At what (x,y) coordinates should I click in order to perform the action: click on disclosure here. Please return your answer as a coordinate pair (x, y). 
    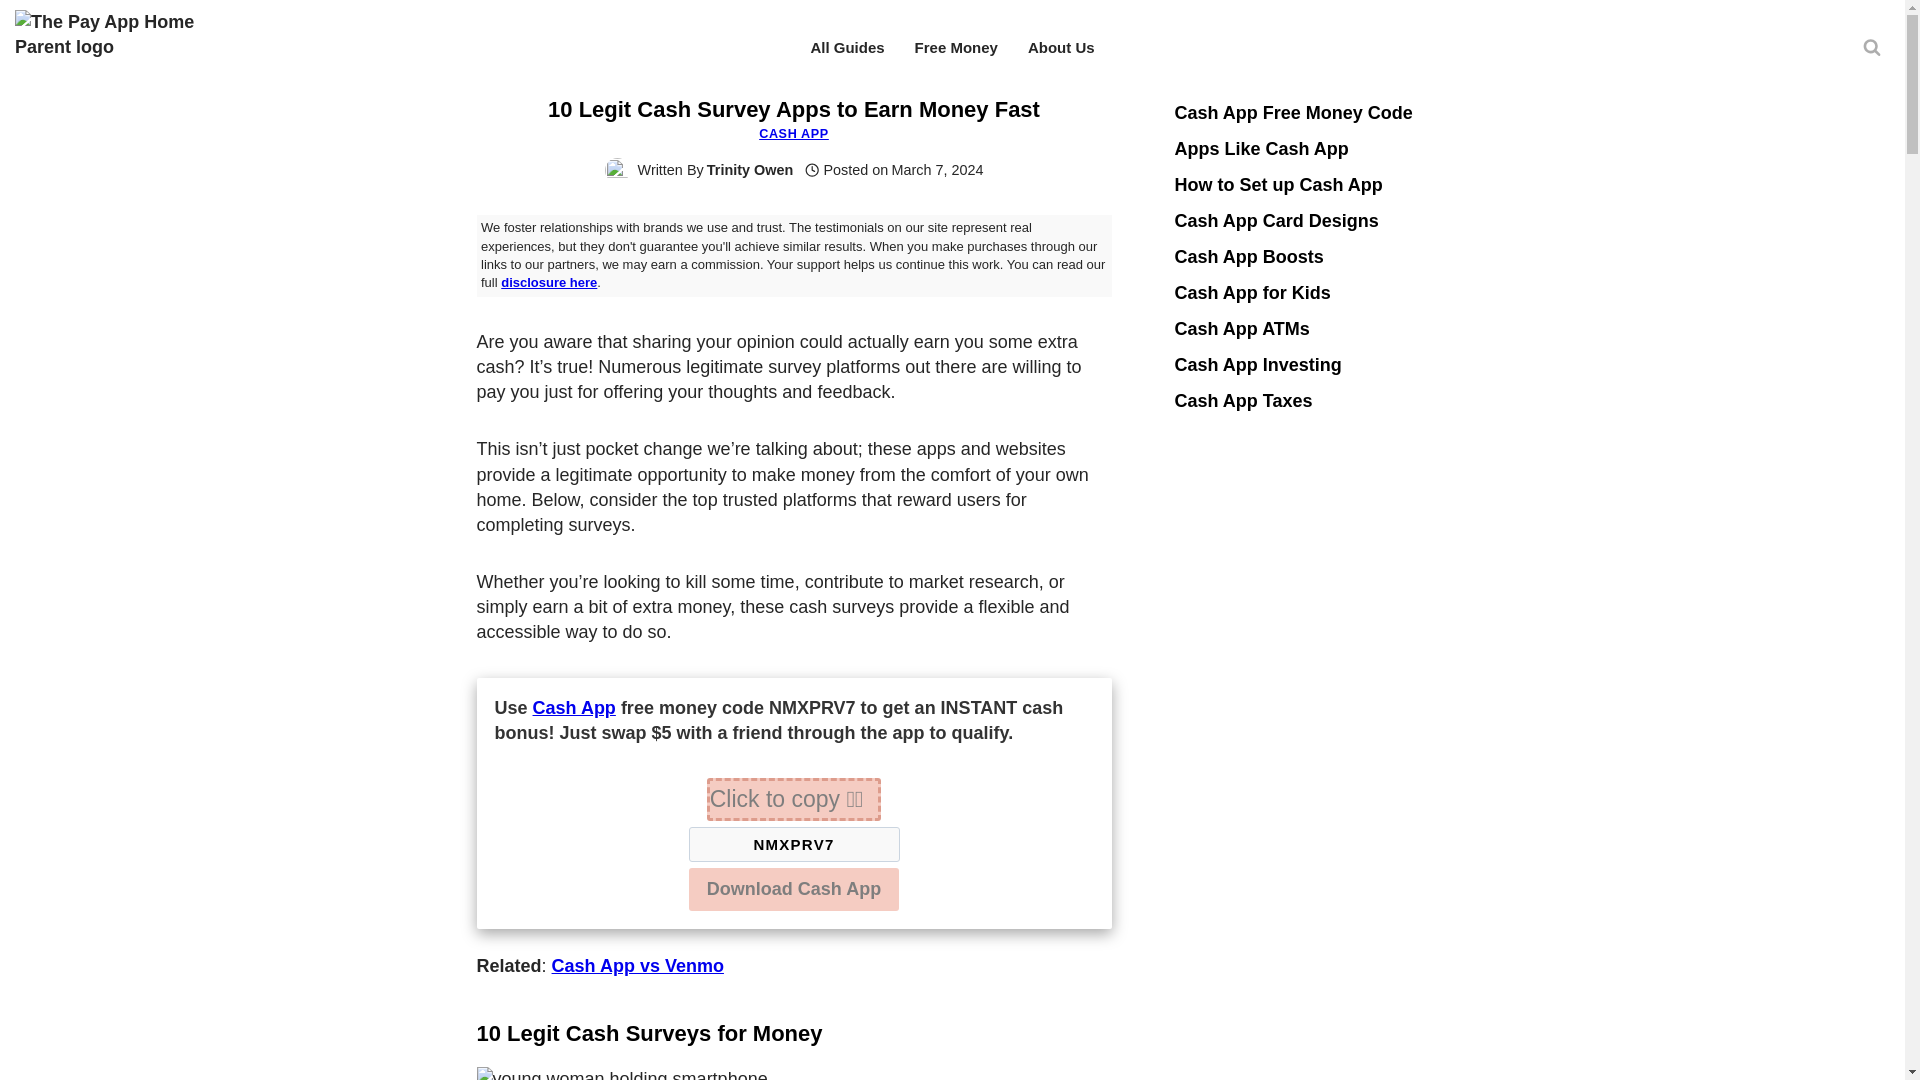
    Looking at the image, I should click on (549, 282).